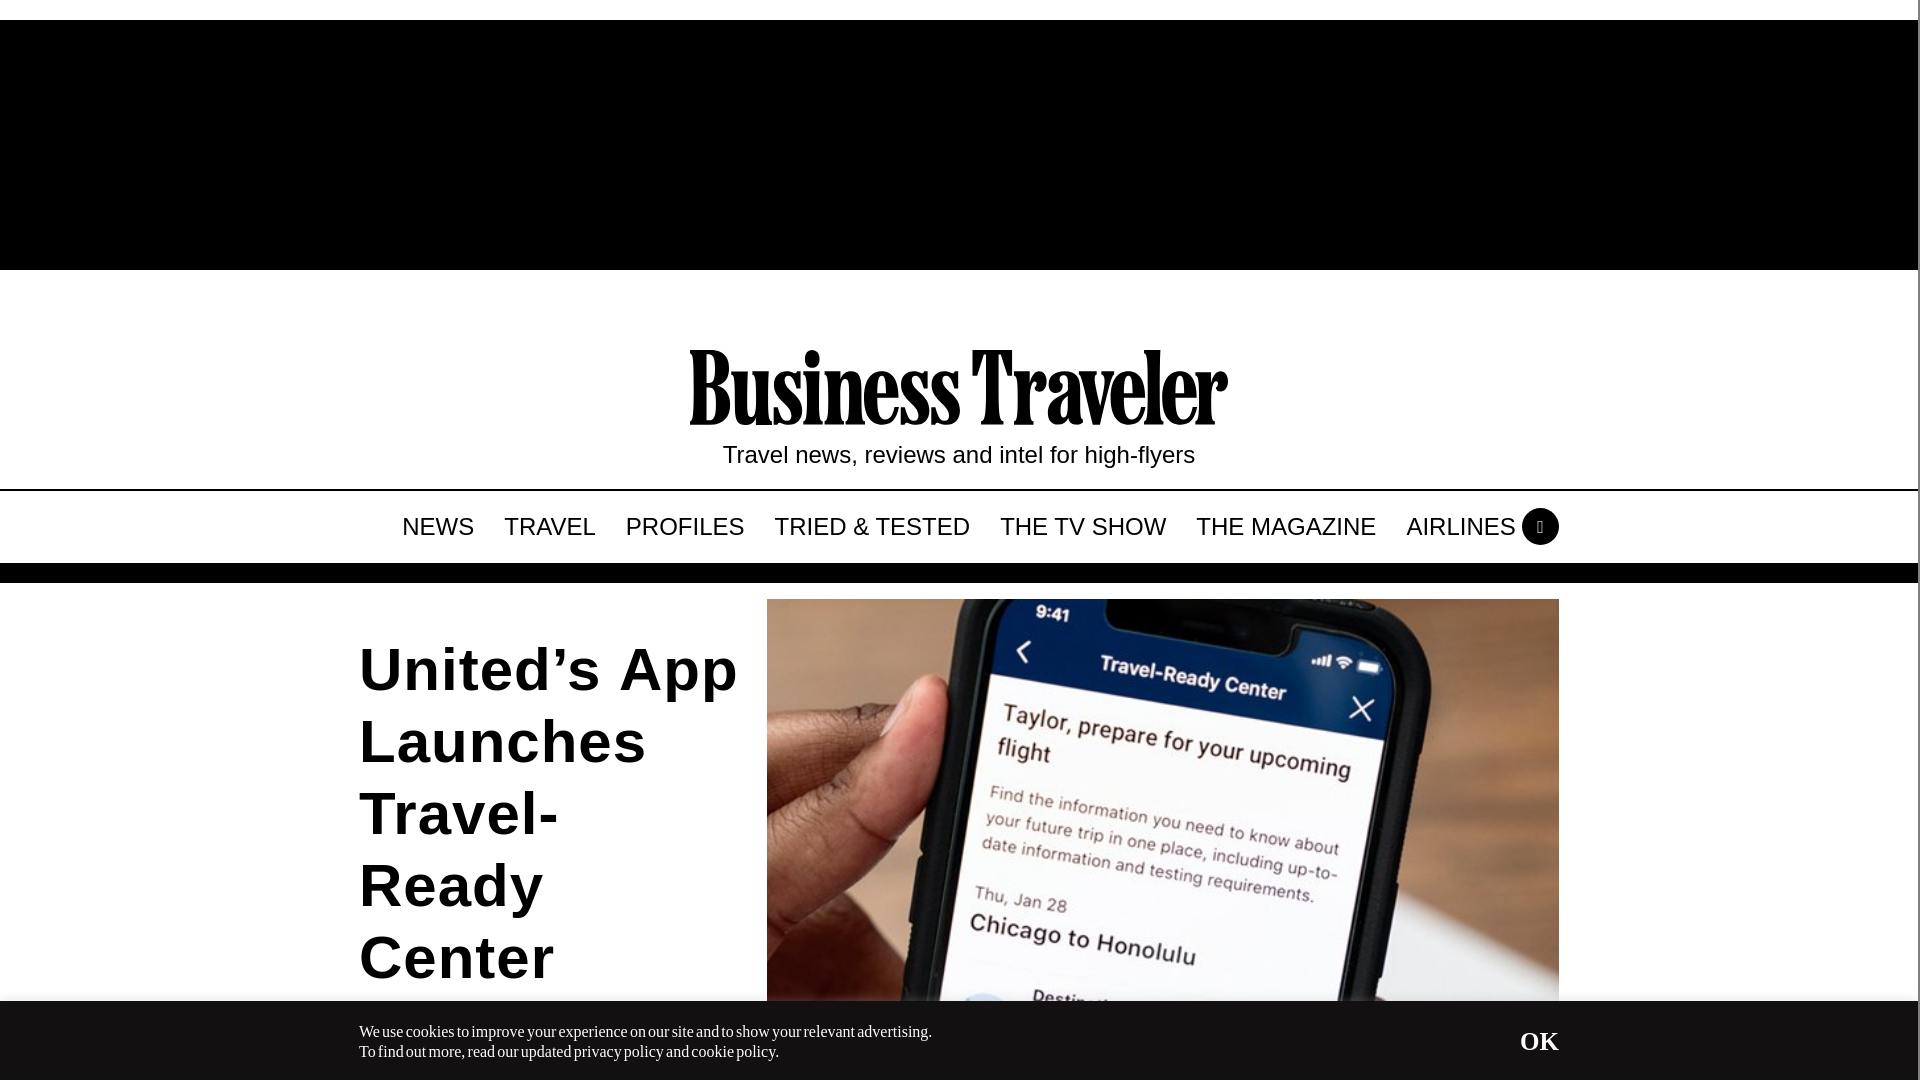 This screenshot has width=1920, height=1080. Describe the element at coordinates (1285, 526) in the screenshot. I see `THE MAGAZINE` at that location.